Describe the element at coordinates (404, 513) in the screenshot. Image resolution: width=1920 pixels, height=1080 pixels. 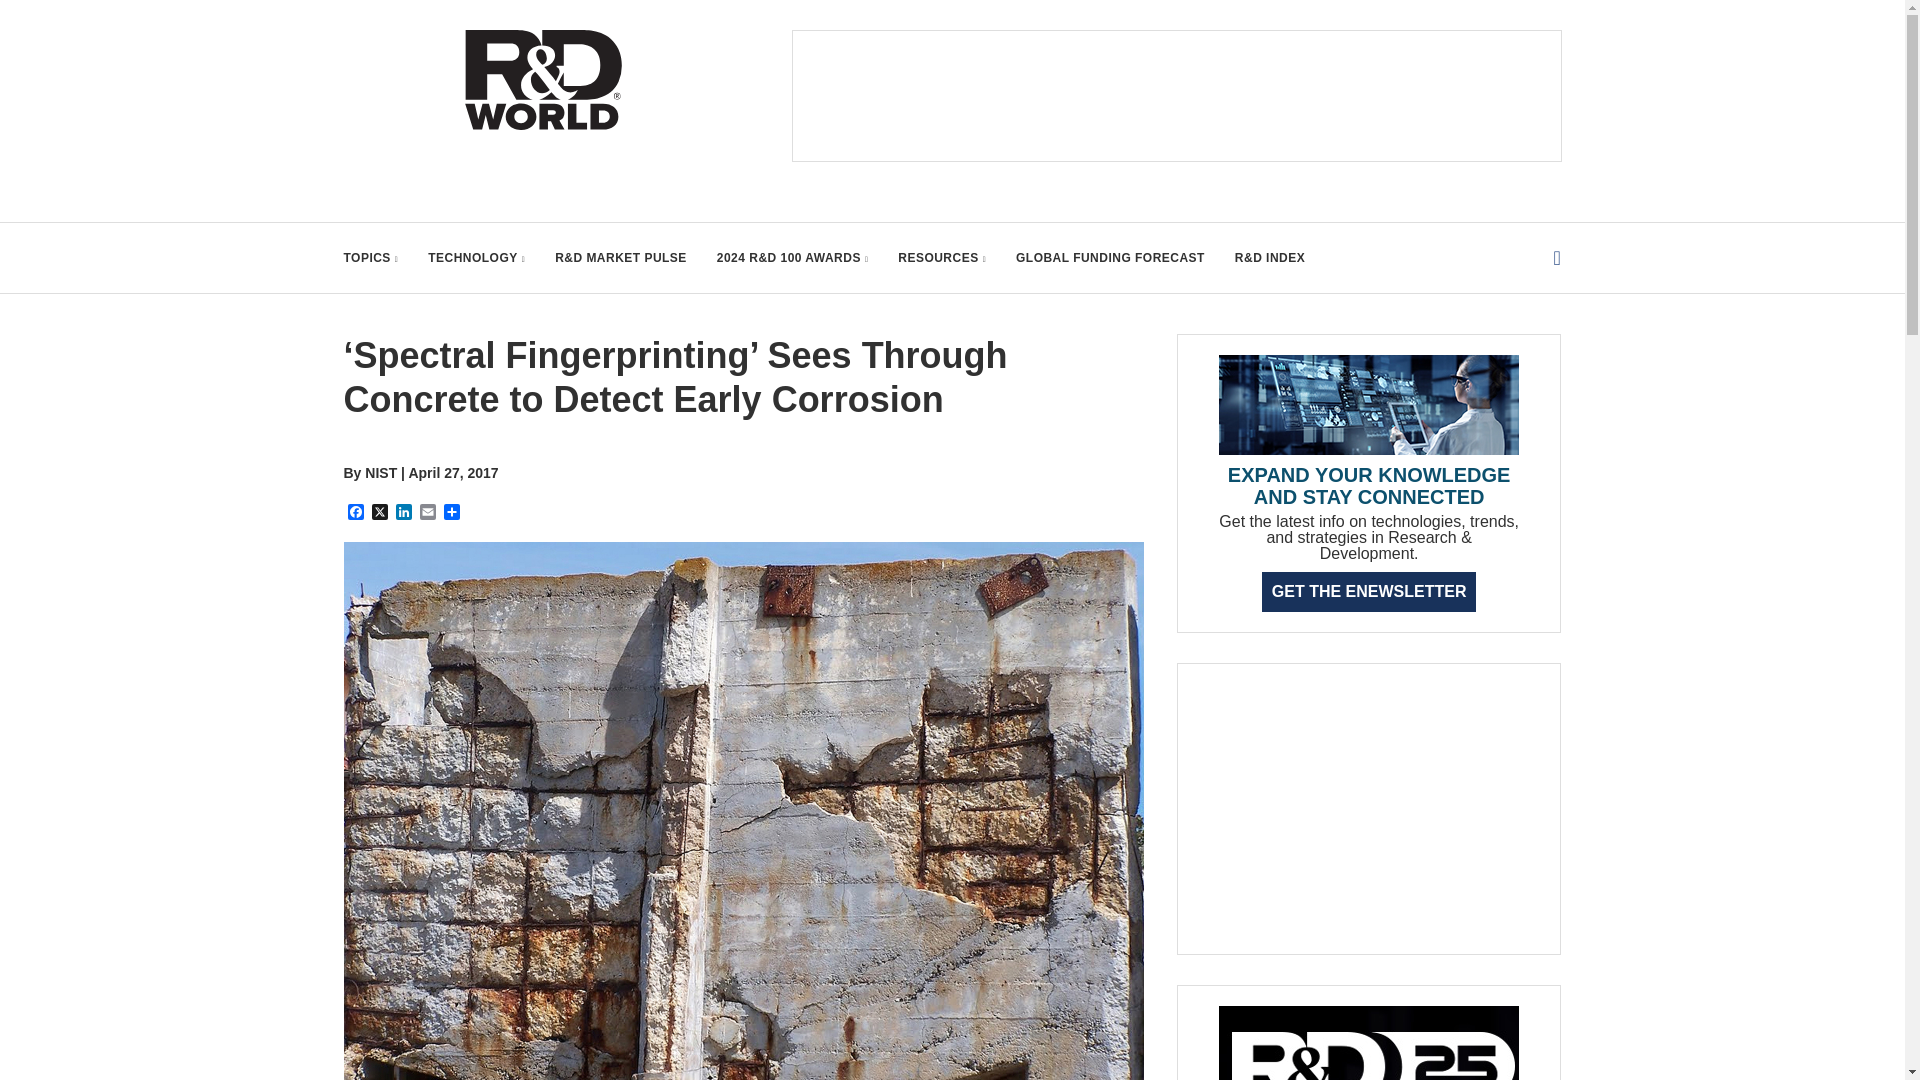
I see `LinkedIn` at that location.